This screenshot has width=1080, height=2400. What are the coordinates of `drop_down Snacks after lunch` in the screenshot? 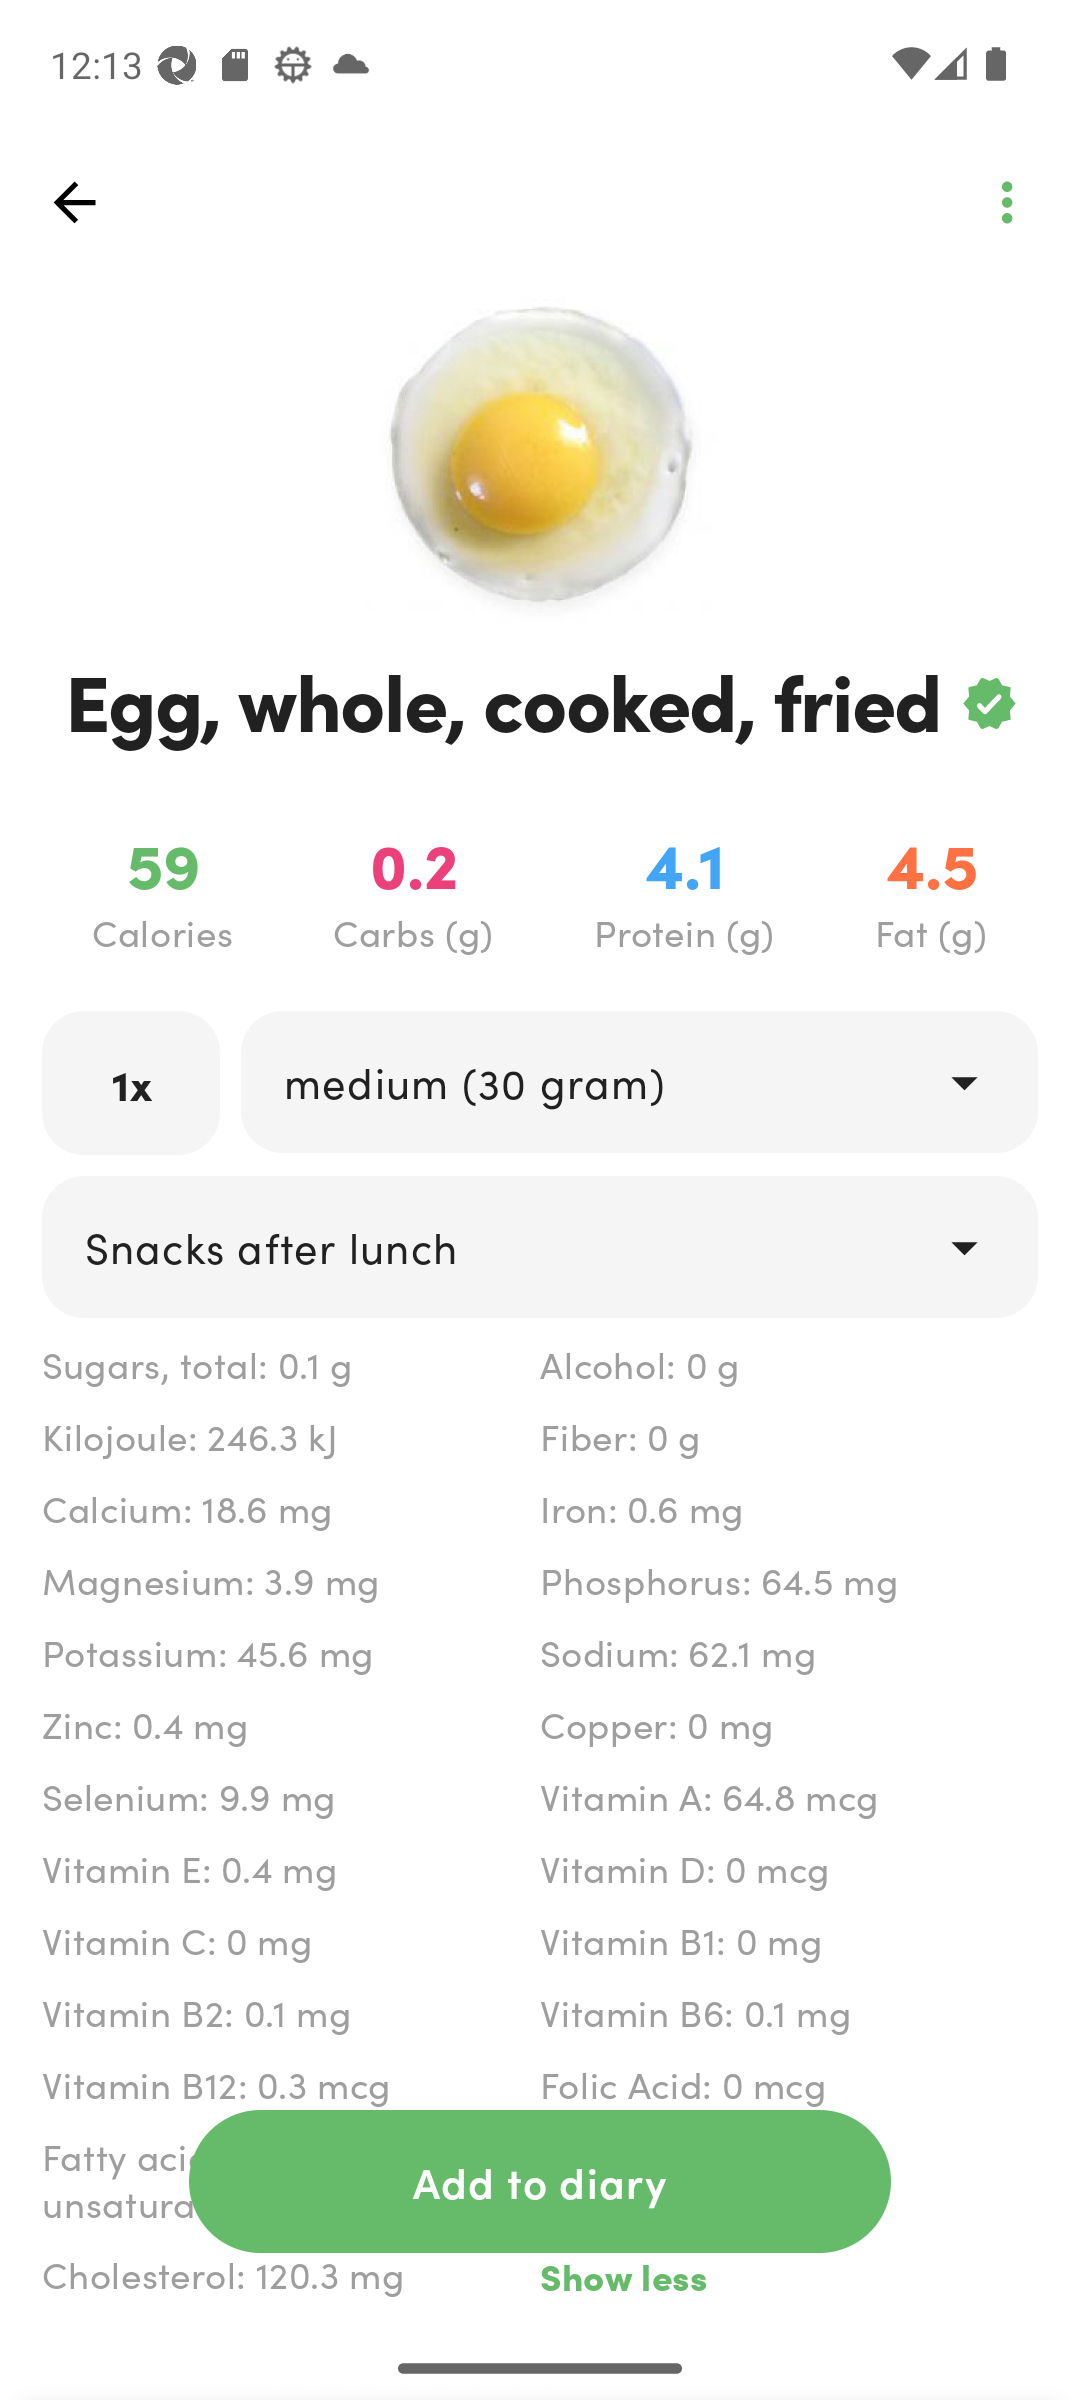 It's located at (540, 1246).